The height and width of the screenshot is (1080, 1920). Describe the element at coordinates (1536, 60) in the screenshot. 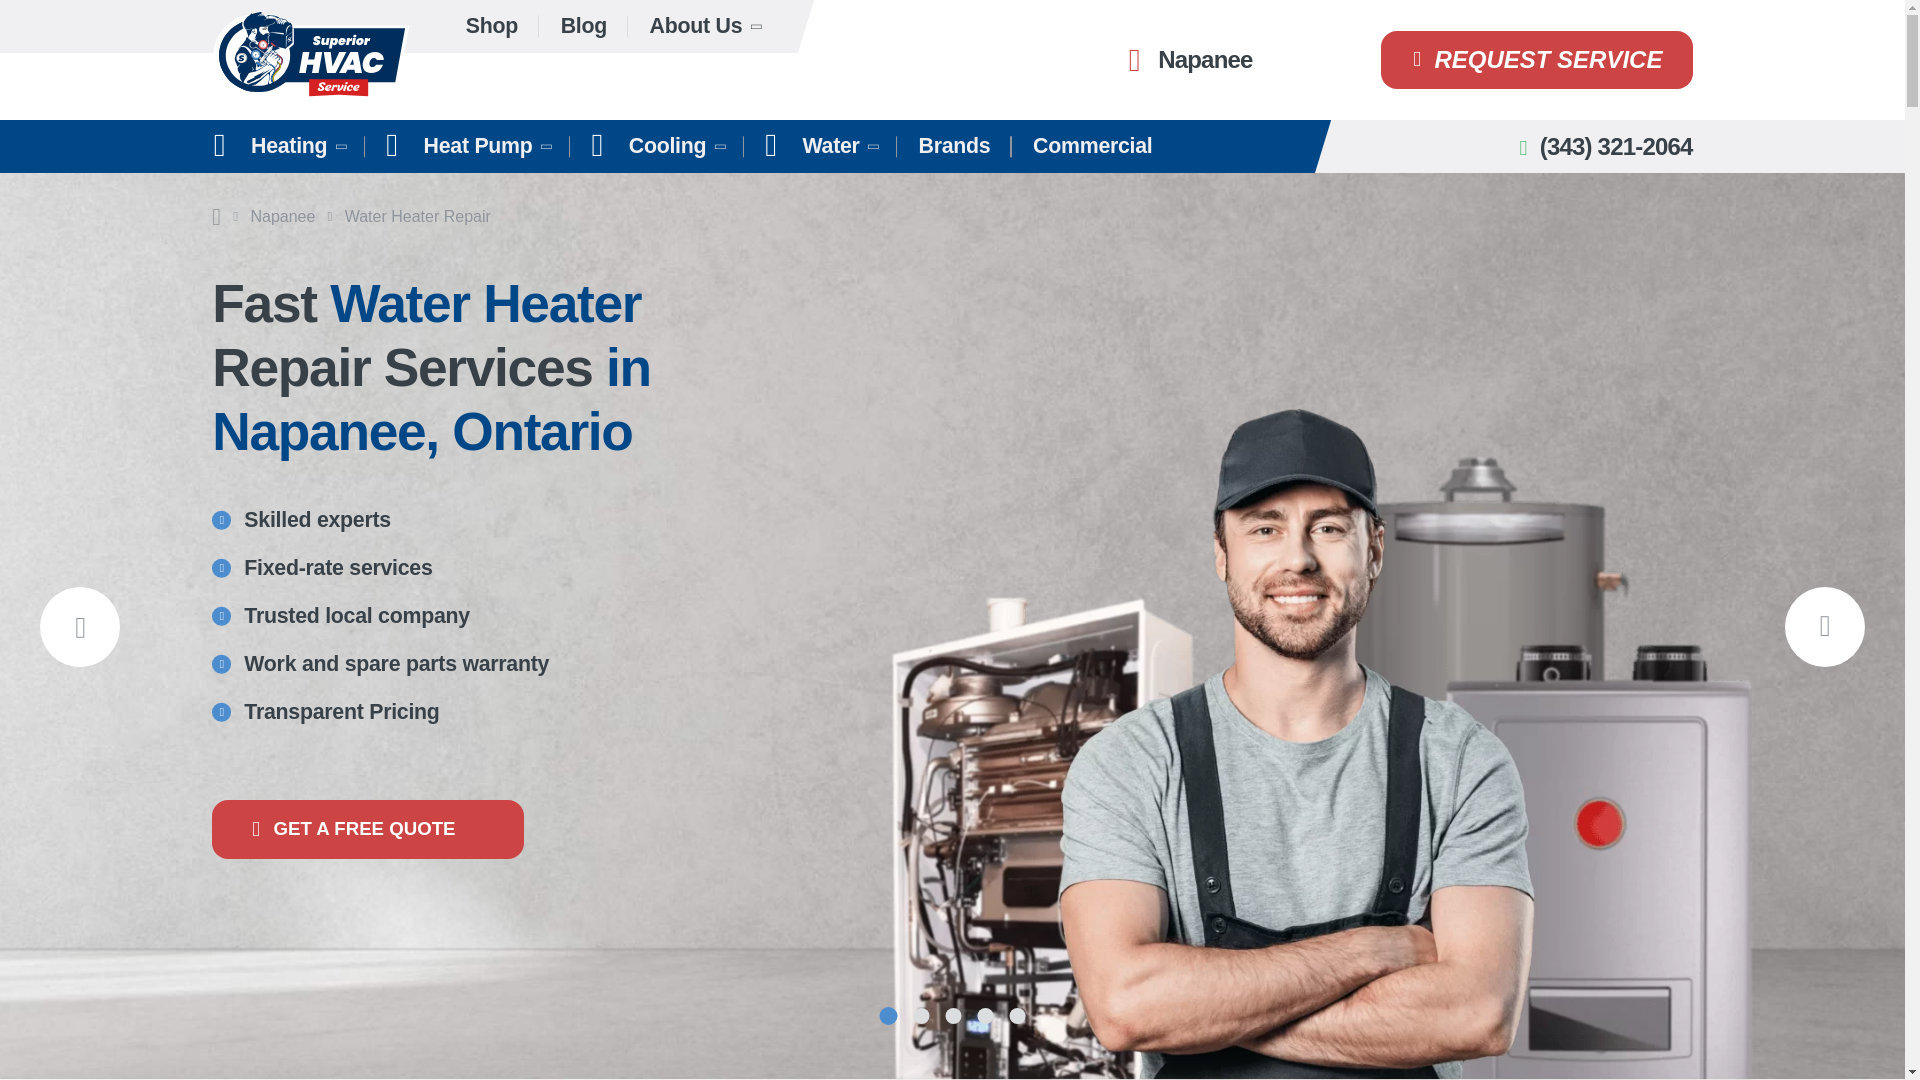

I see `REQUEST SERVICE` at that location.